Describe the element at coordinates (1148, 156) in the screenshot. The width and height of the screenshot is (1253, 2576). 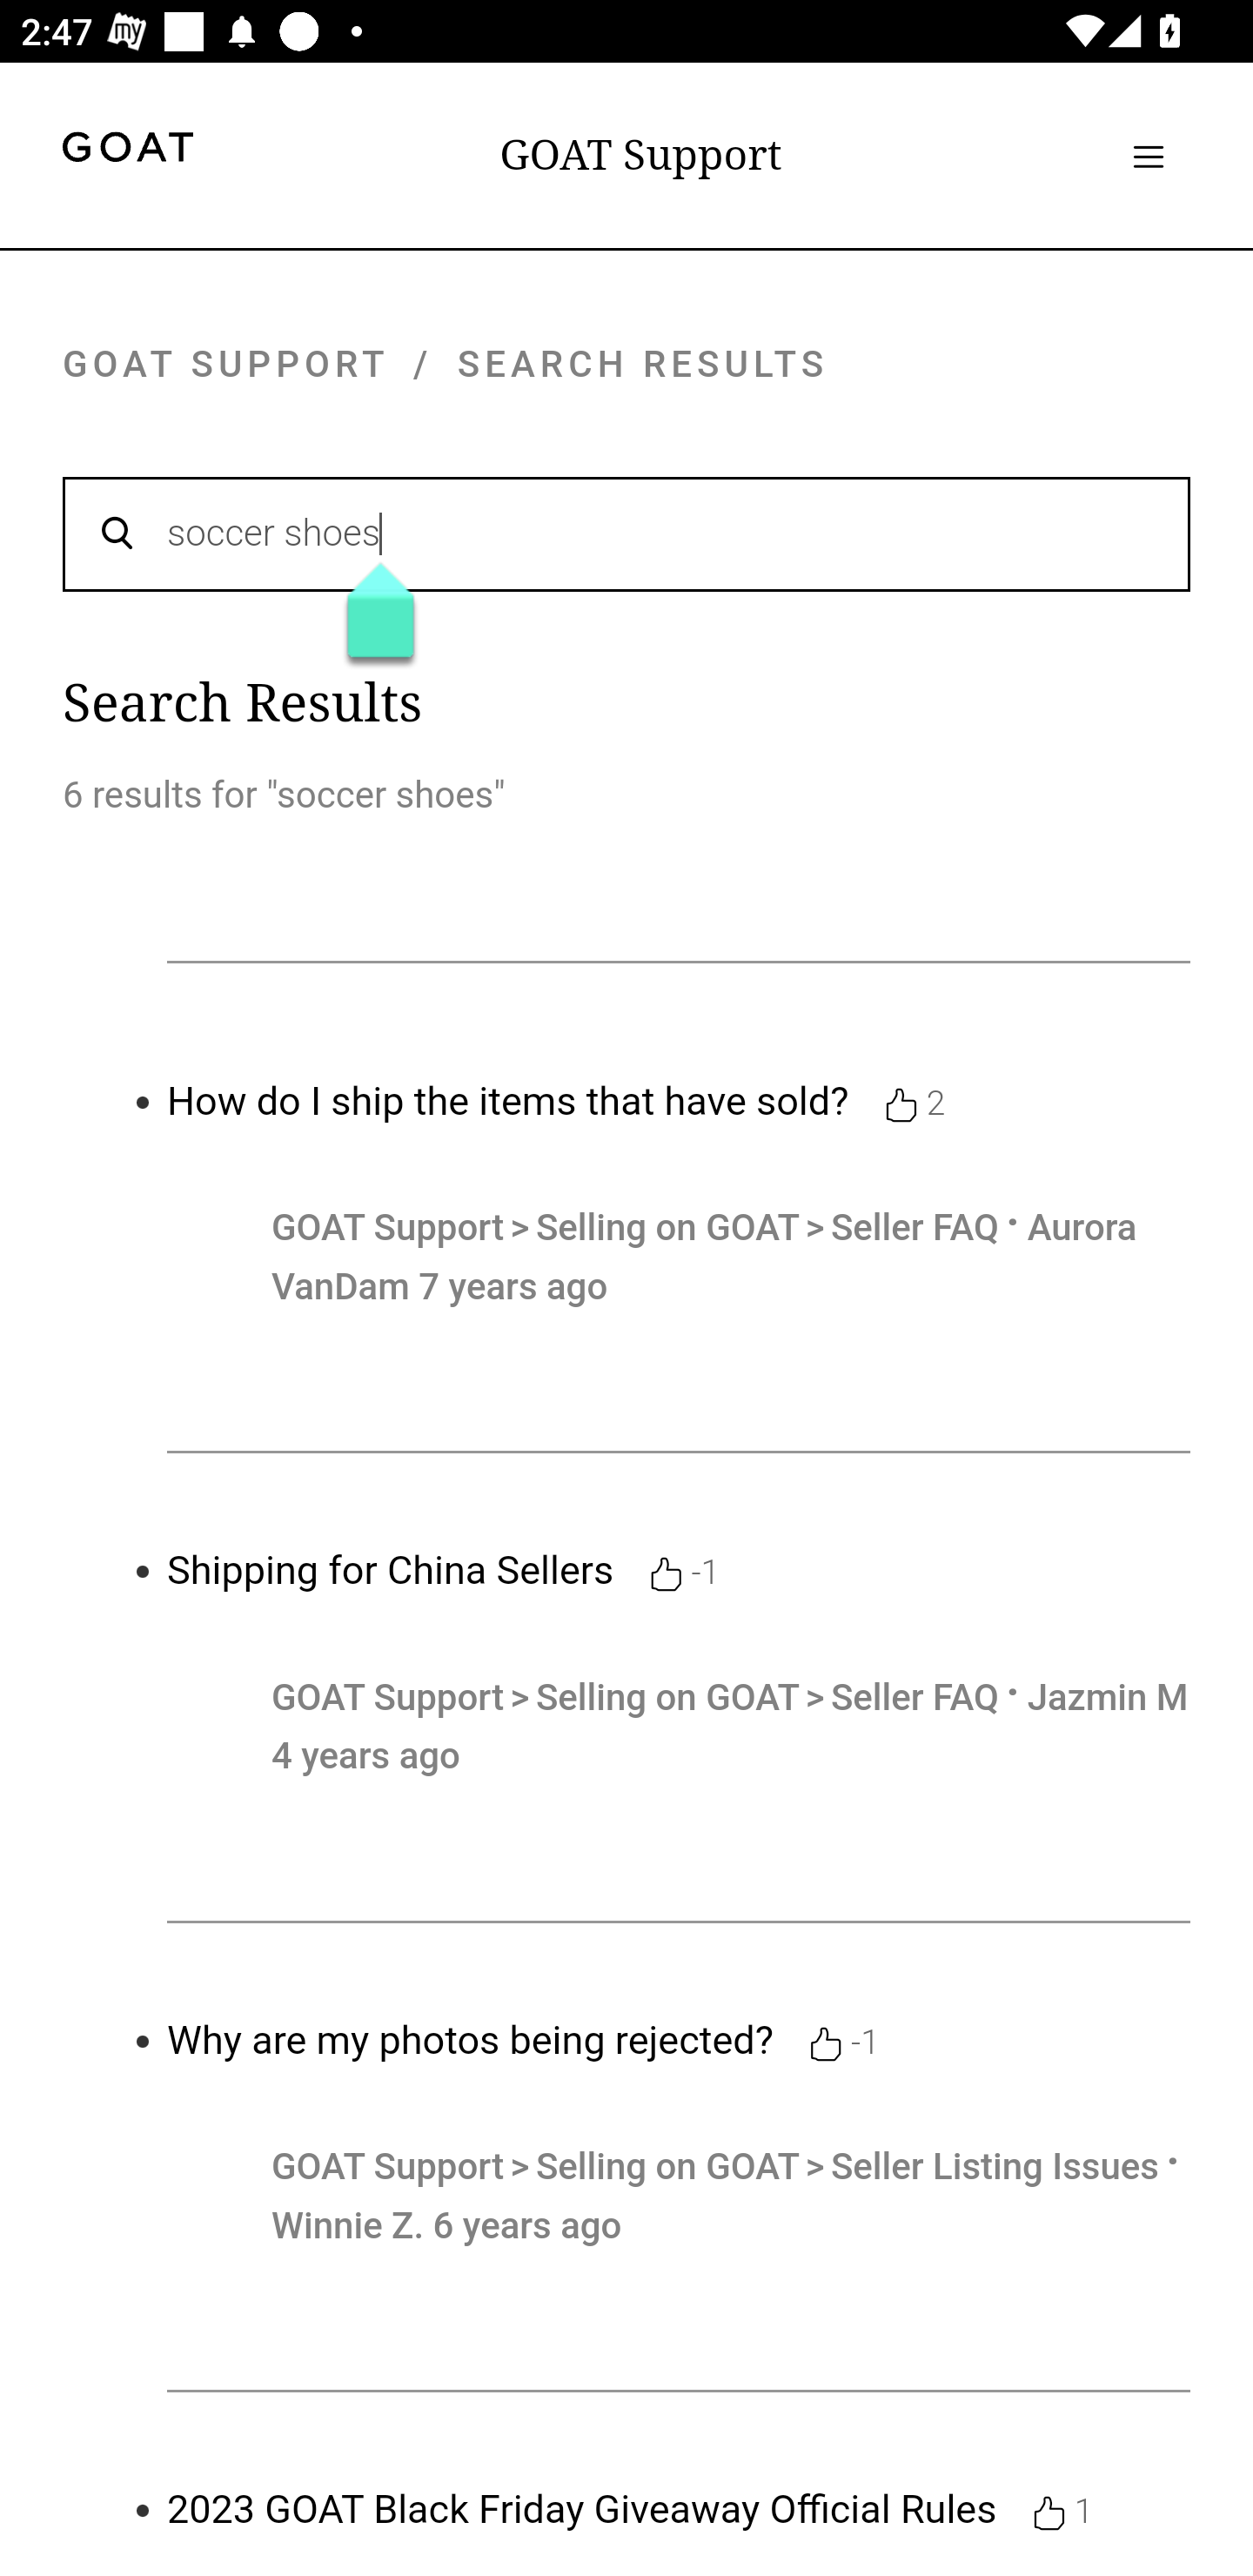
I see `Toggle navigation menu` at that location.